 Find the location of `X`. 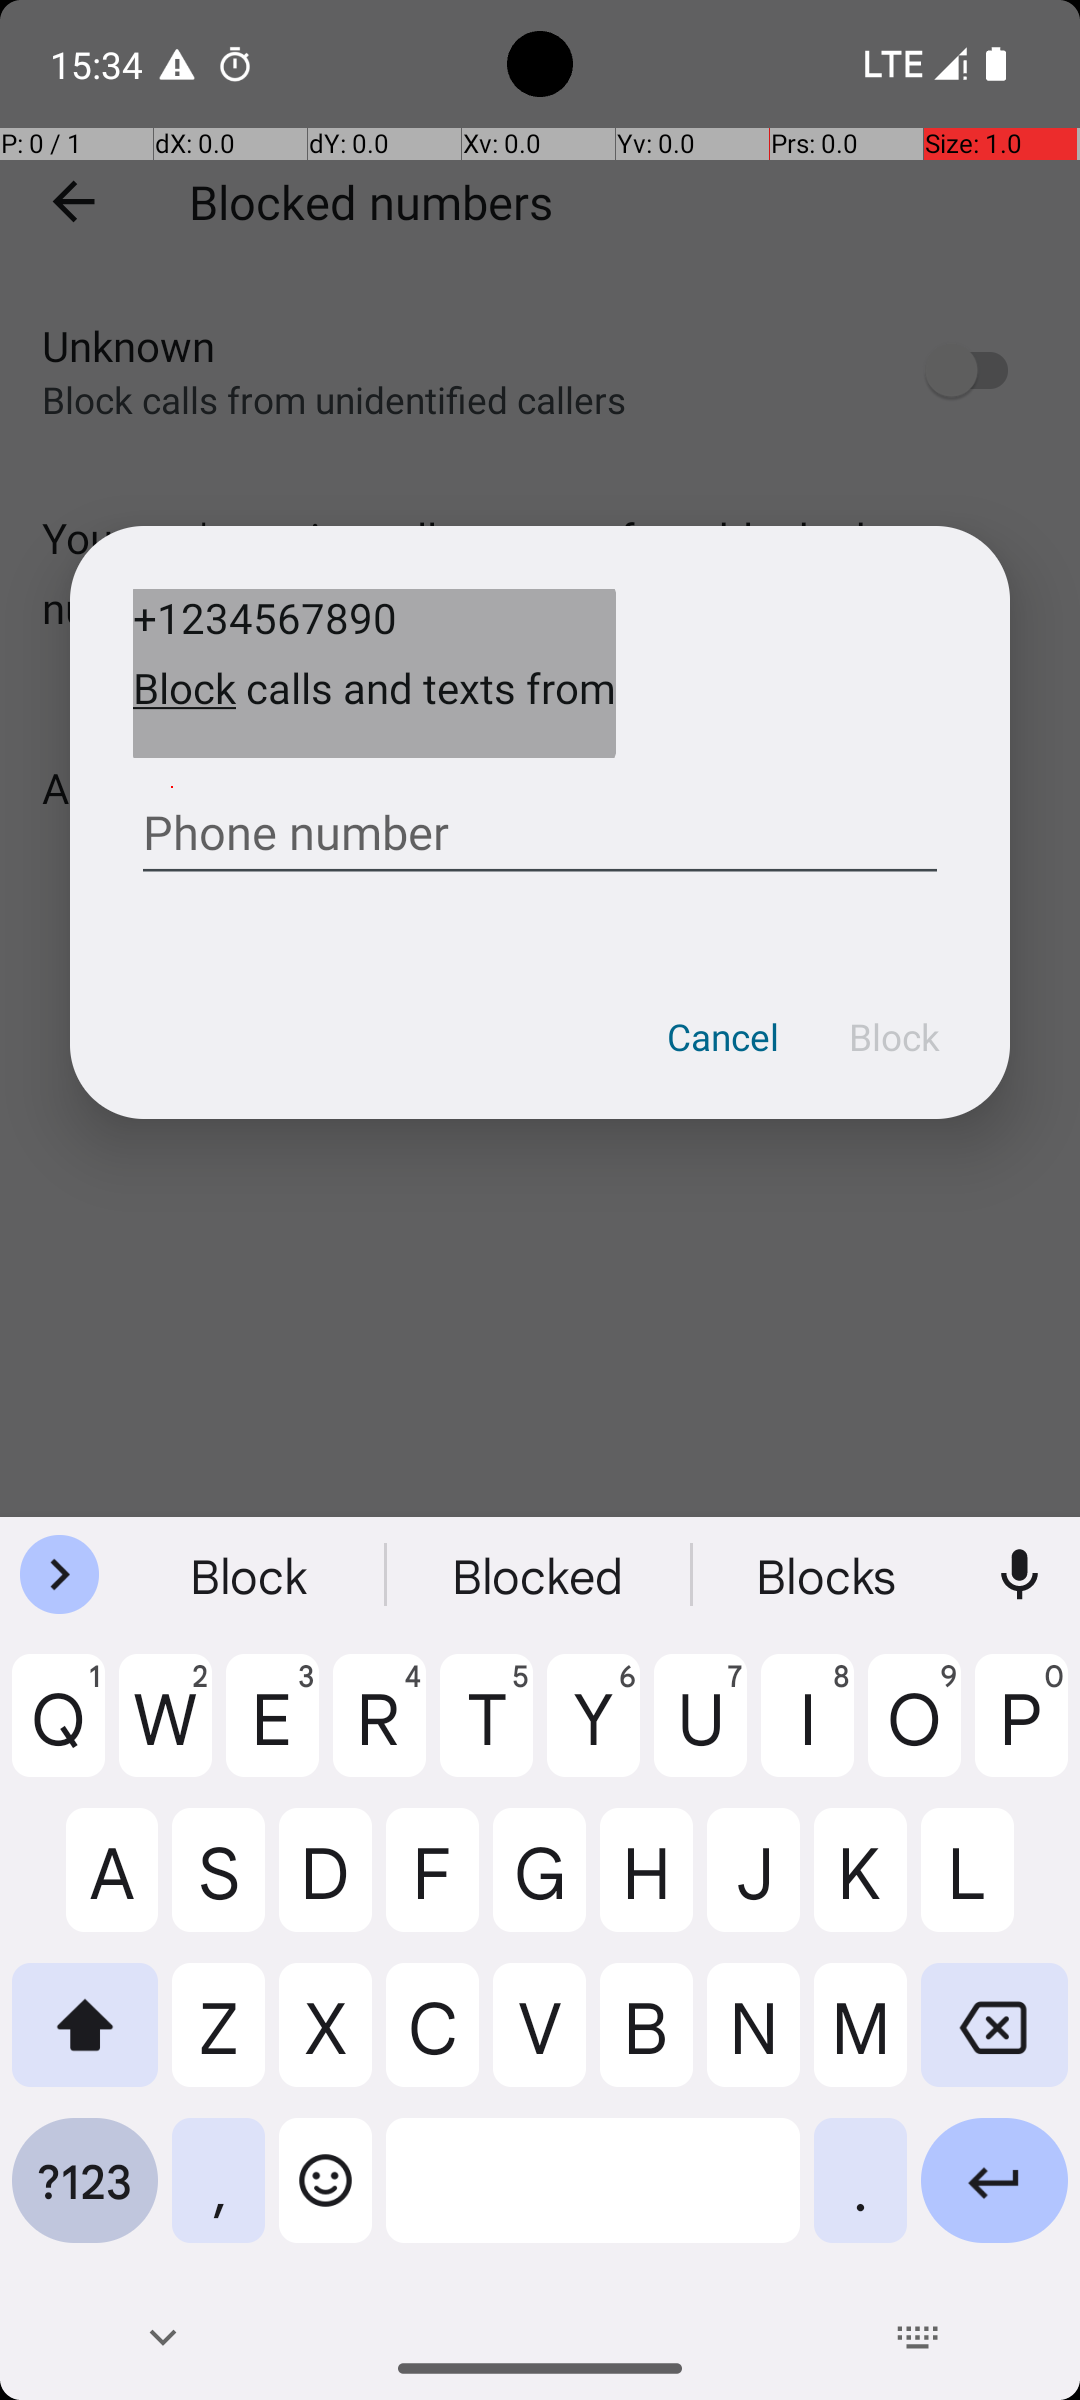

X is located at coordinates (326, 2040).